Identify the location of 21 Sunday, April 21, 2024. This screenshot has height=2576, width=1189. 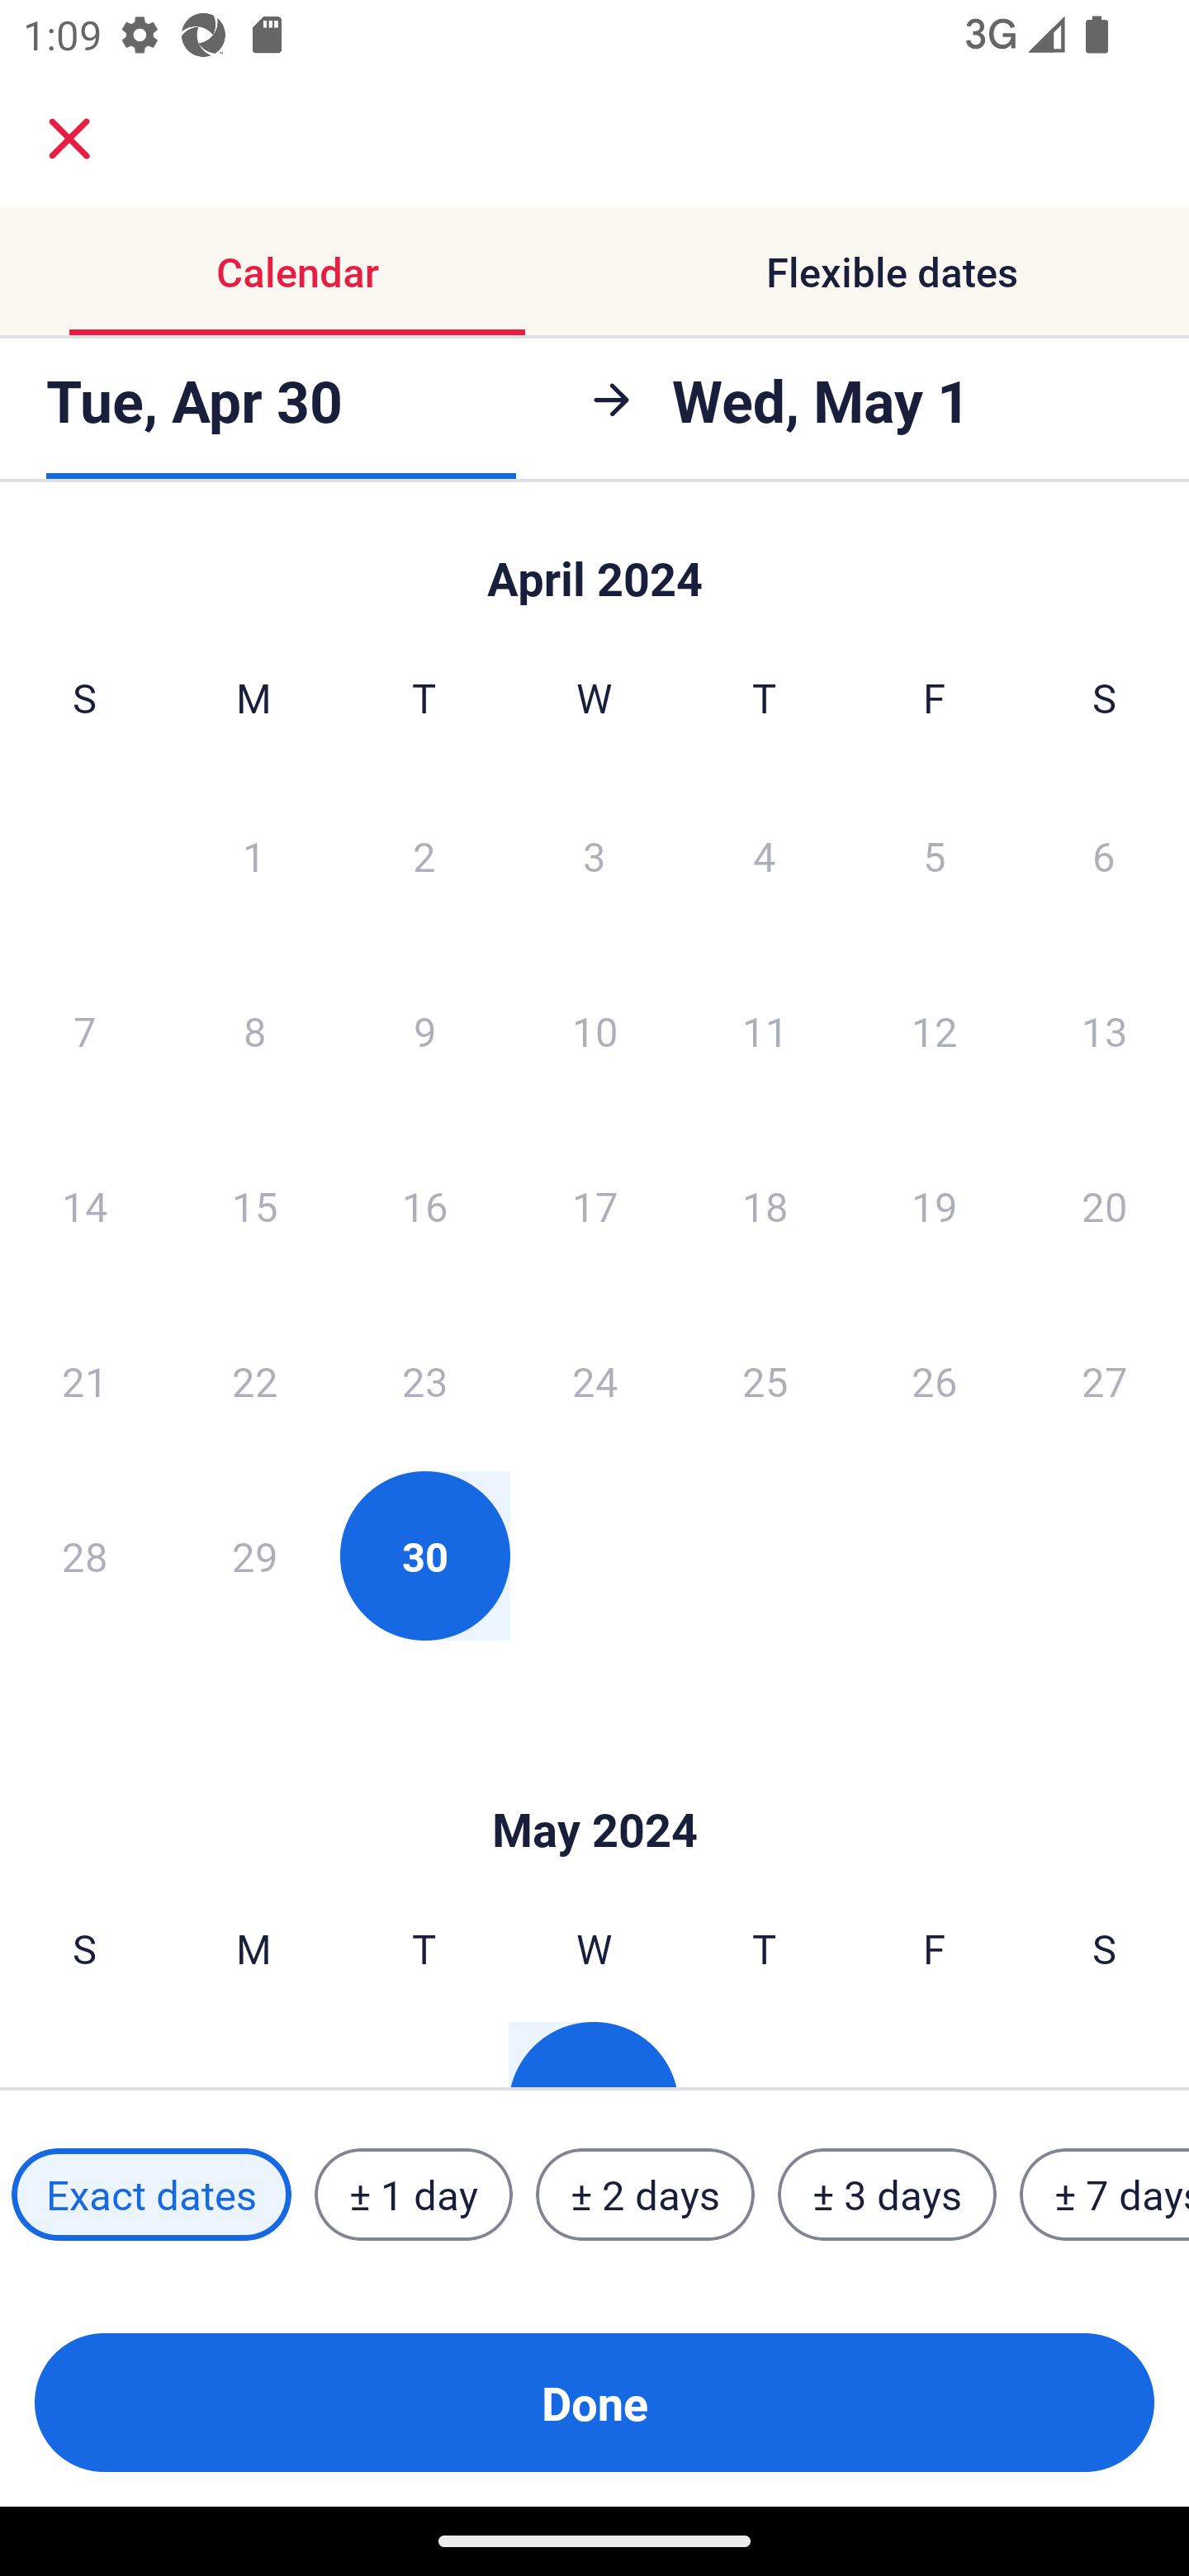
(84, 1380).